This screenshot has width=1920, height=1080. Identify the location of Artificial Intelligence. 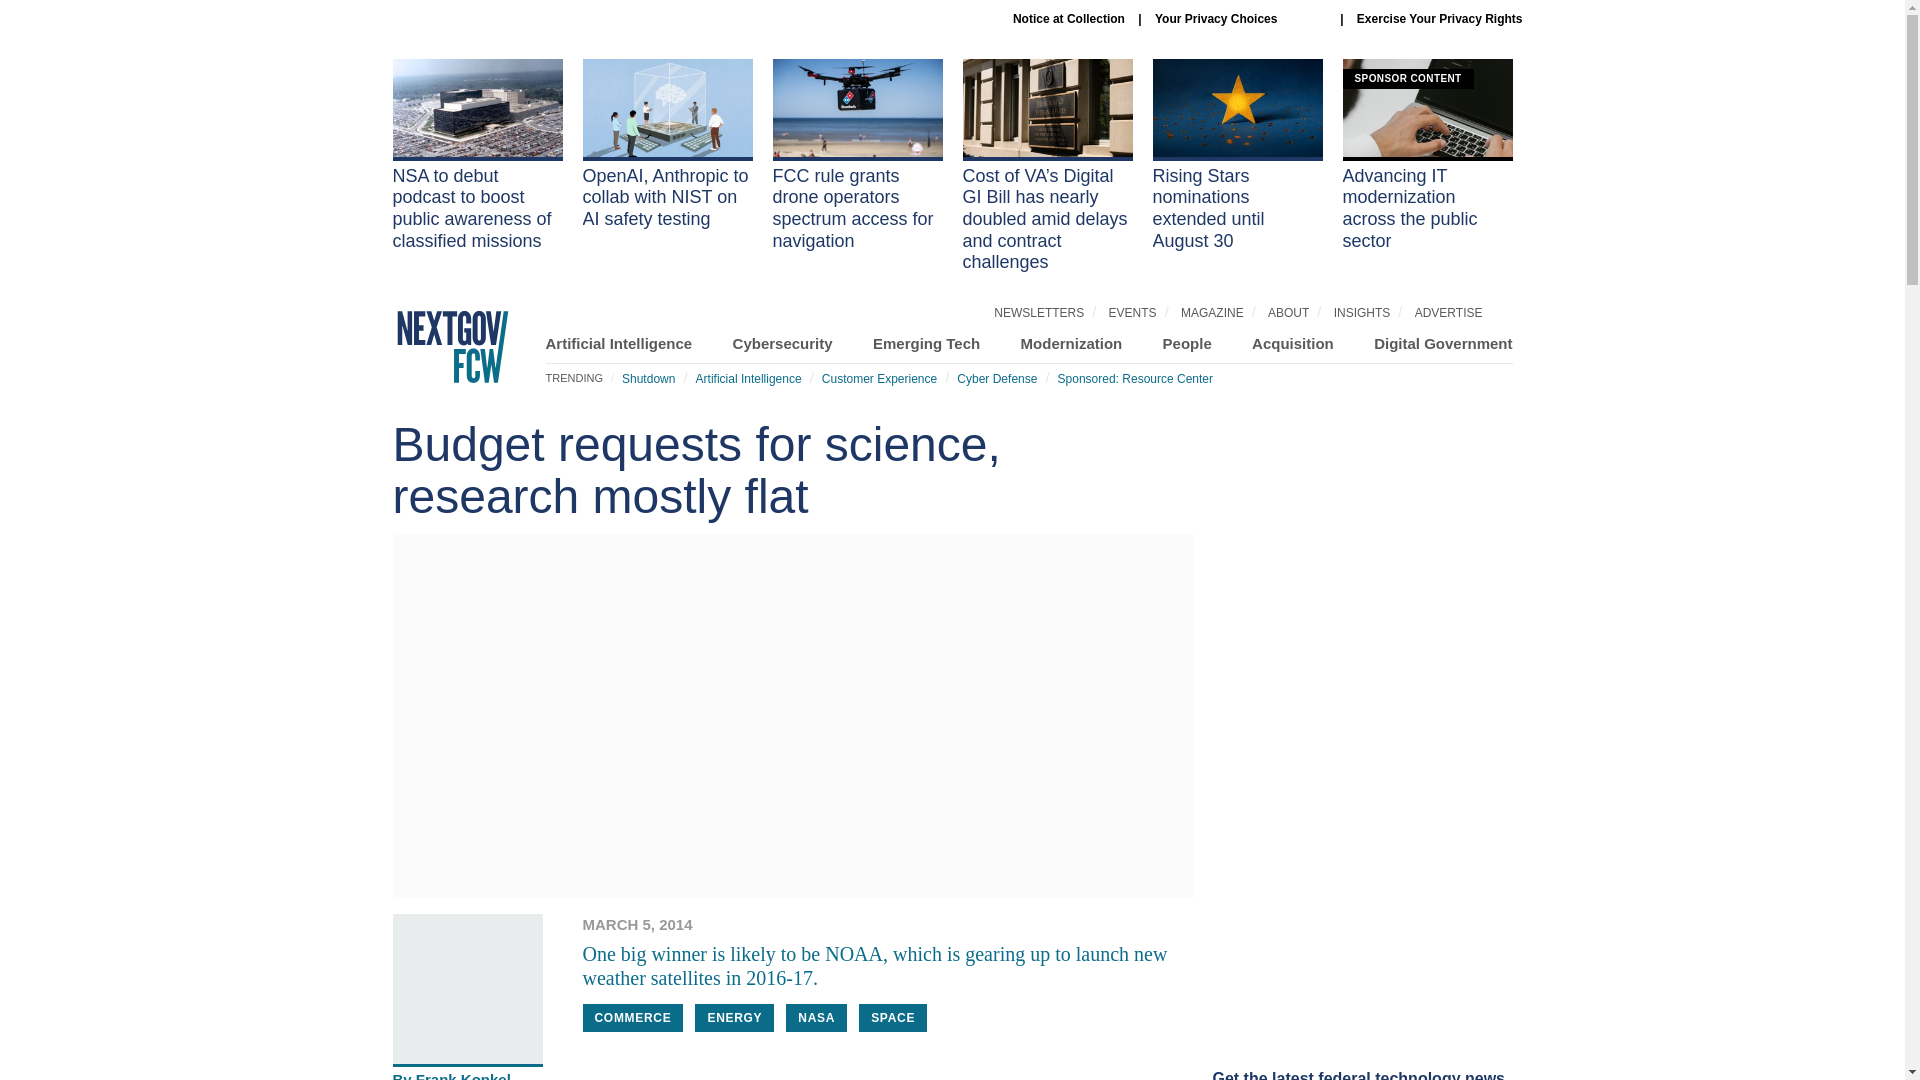
(748, 378).